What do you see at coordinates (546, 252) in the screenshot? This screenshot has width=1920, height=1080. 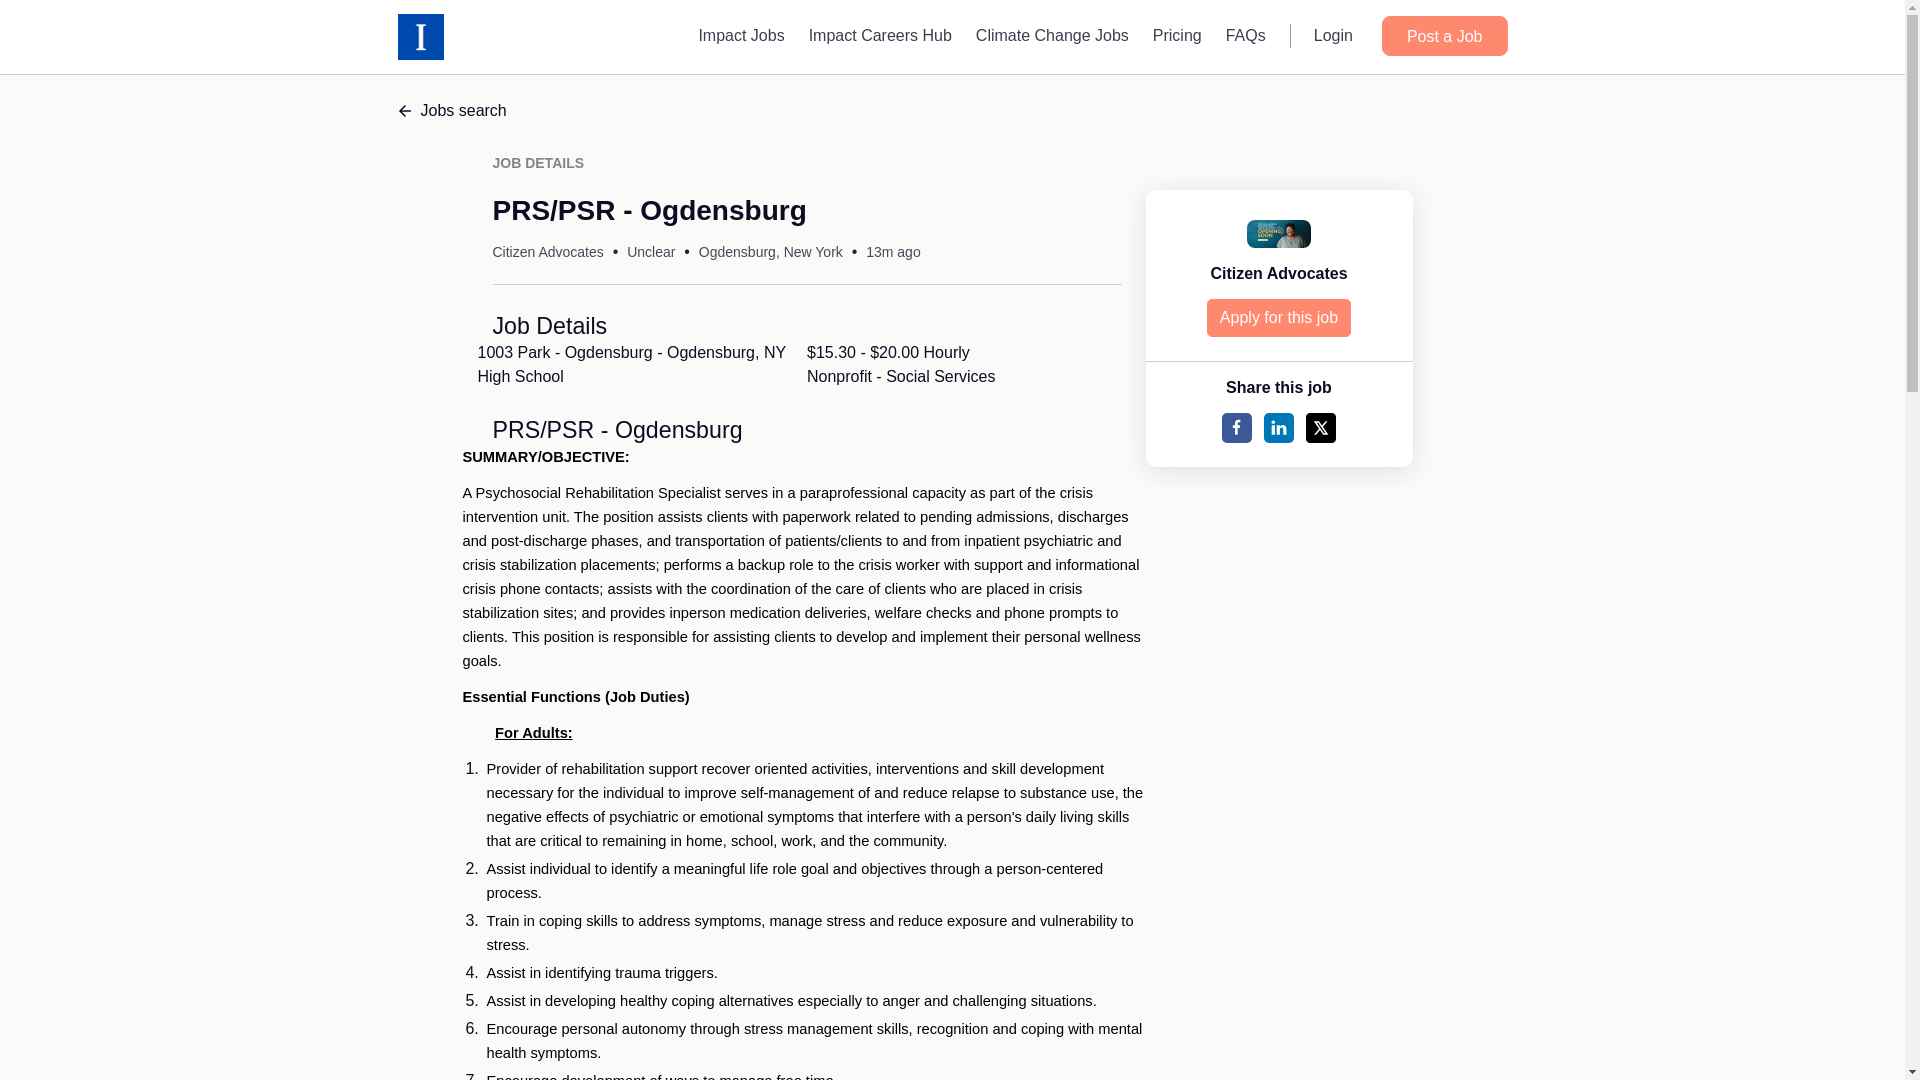 I see `Citizen Advocates` at bounding box center [546, 252].